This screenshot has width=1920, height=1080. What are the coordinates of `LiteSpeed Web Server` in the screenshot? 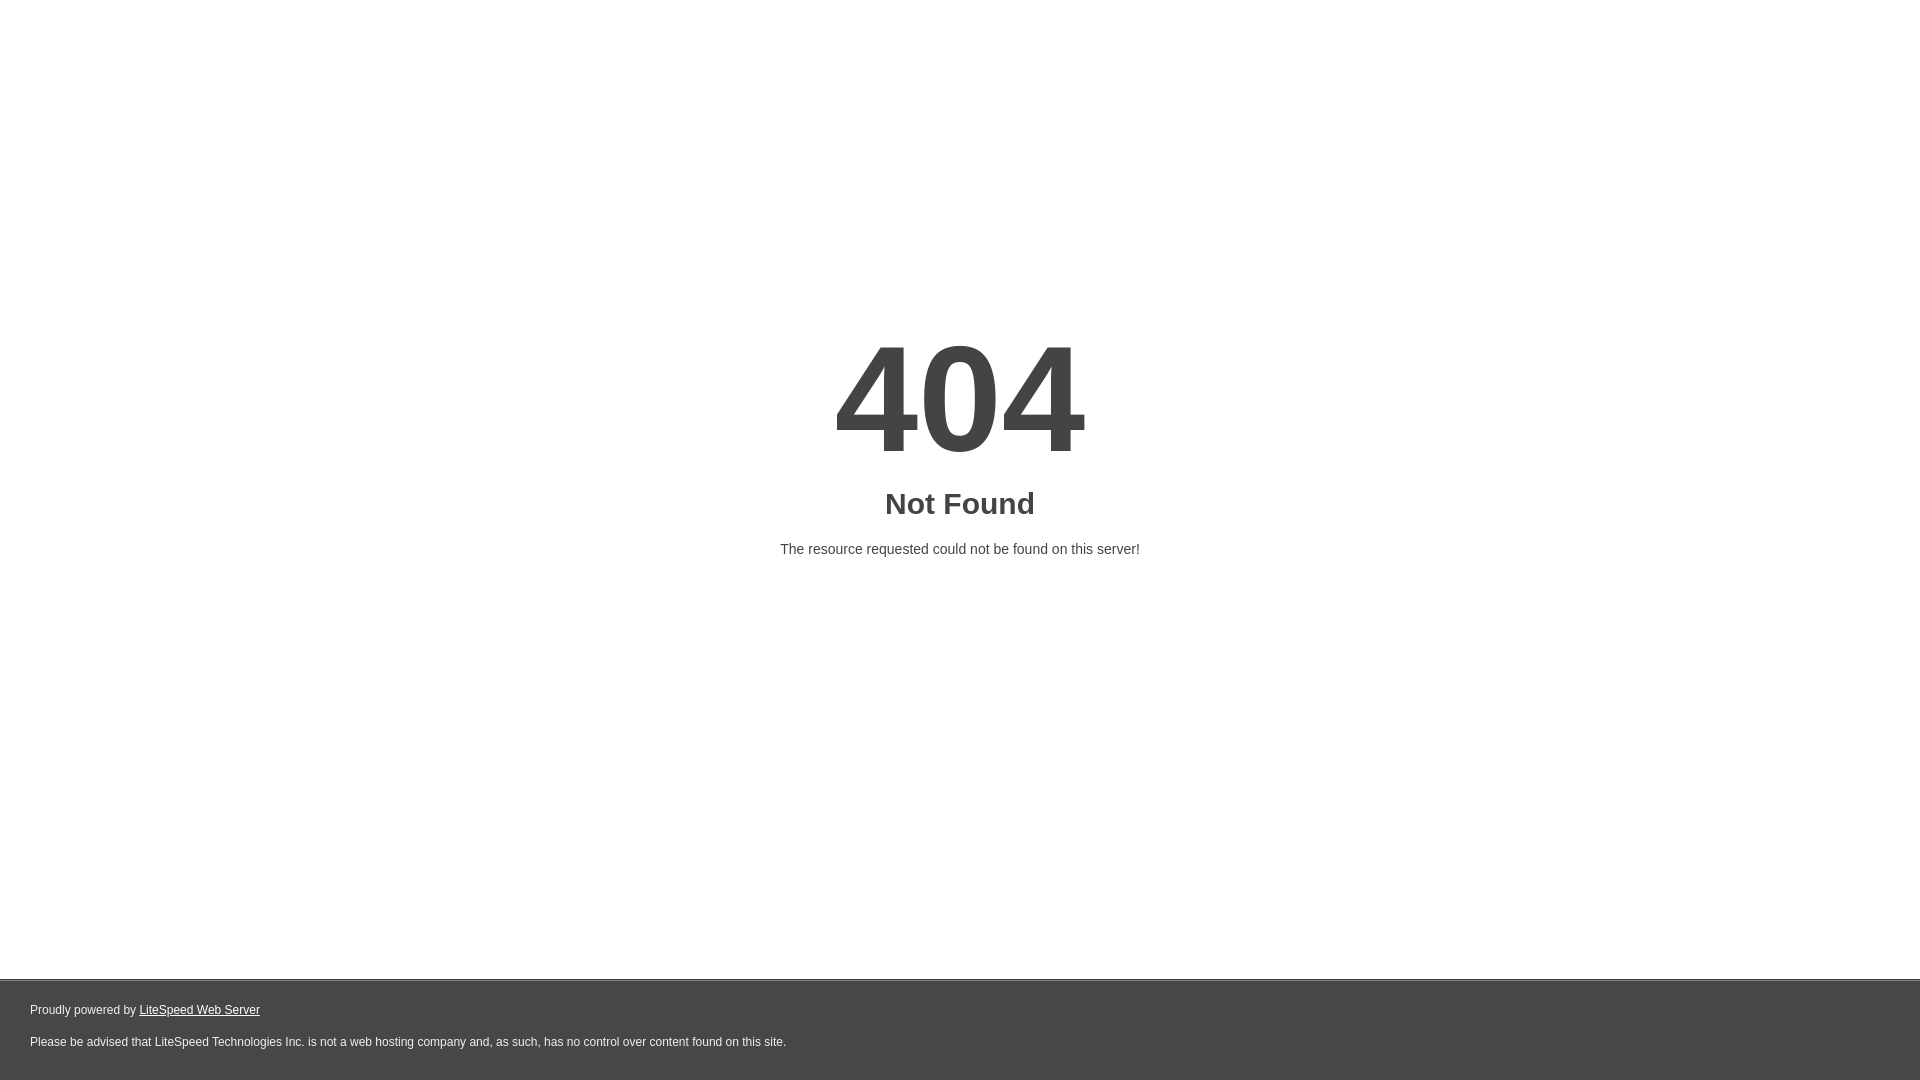 It's located at (200, 1010).